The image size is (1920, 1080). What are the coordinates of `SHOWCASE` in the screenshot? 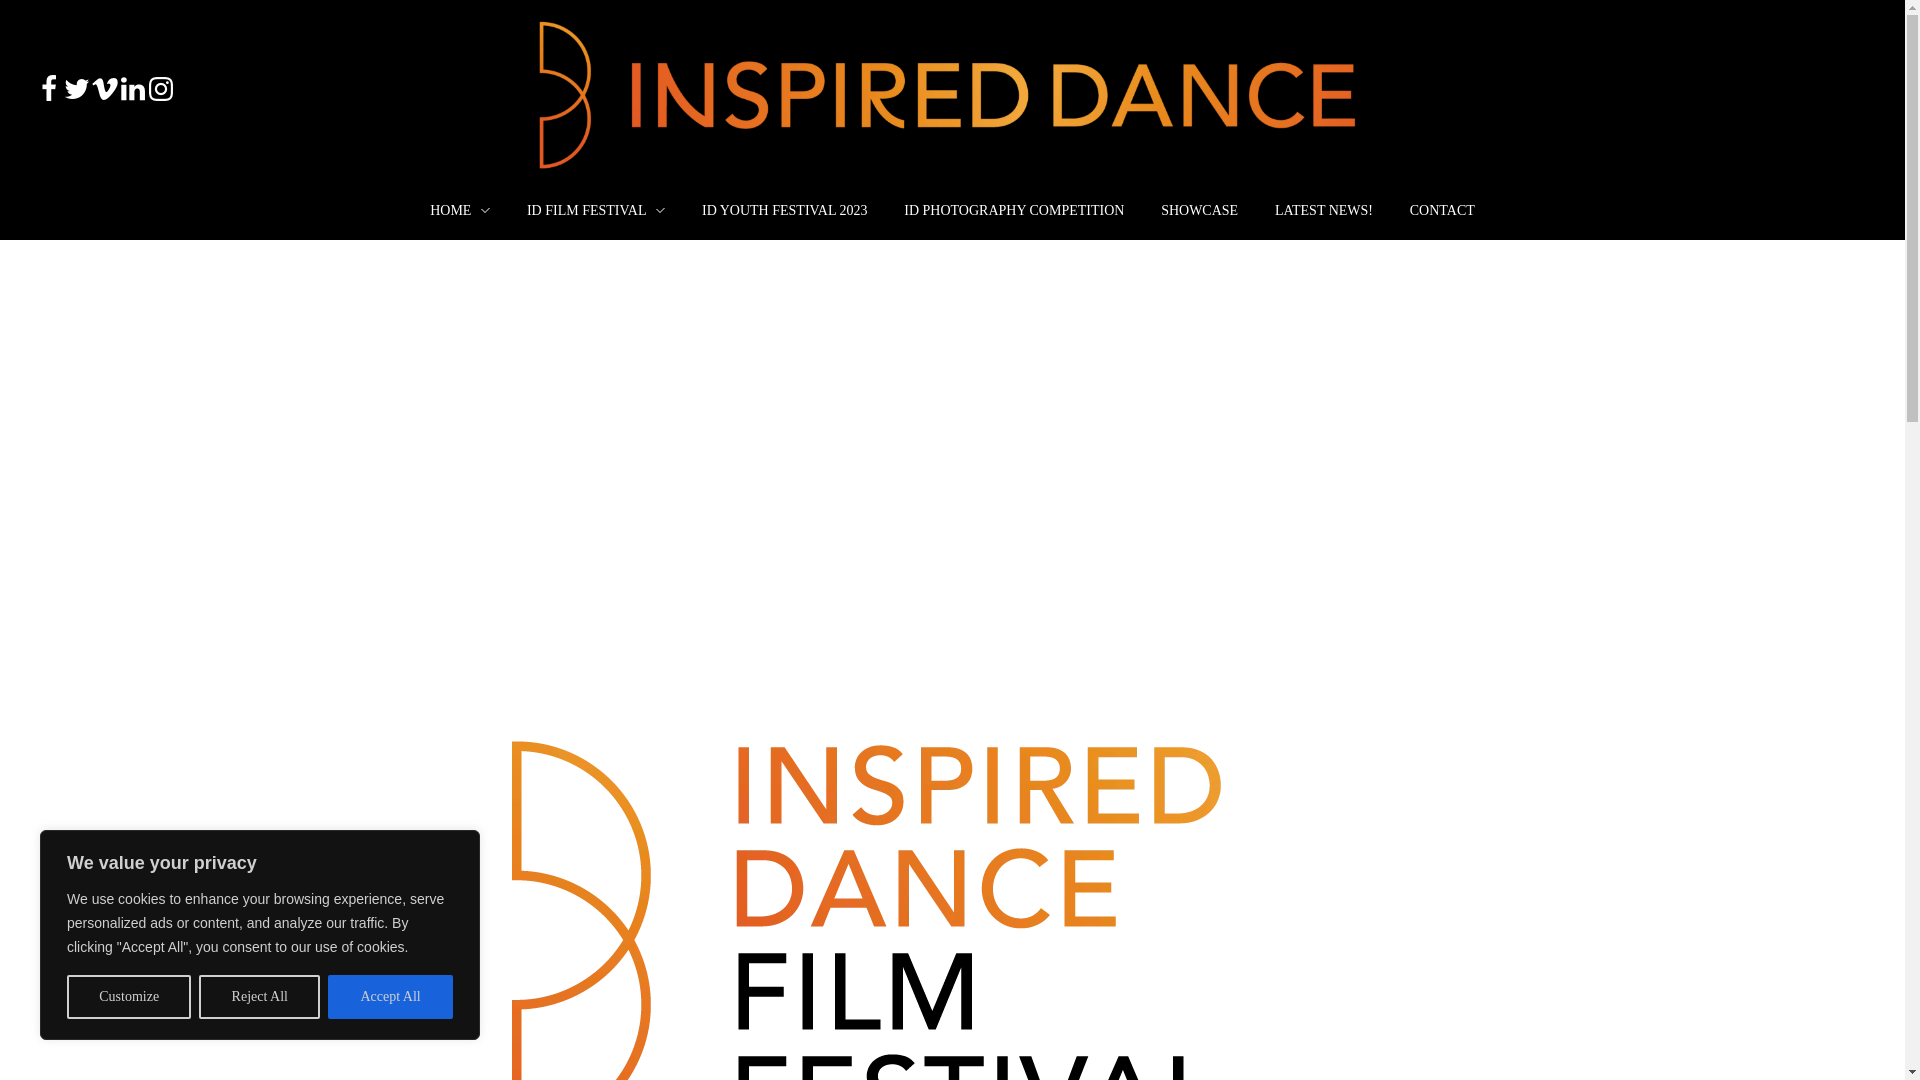 It's located at (1200, 210).